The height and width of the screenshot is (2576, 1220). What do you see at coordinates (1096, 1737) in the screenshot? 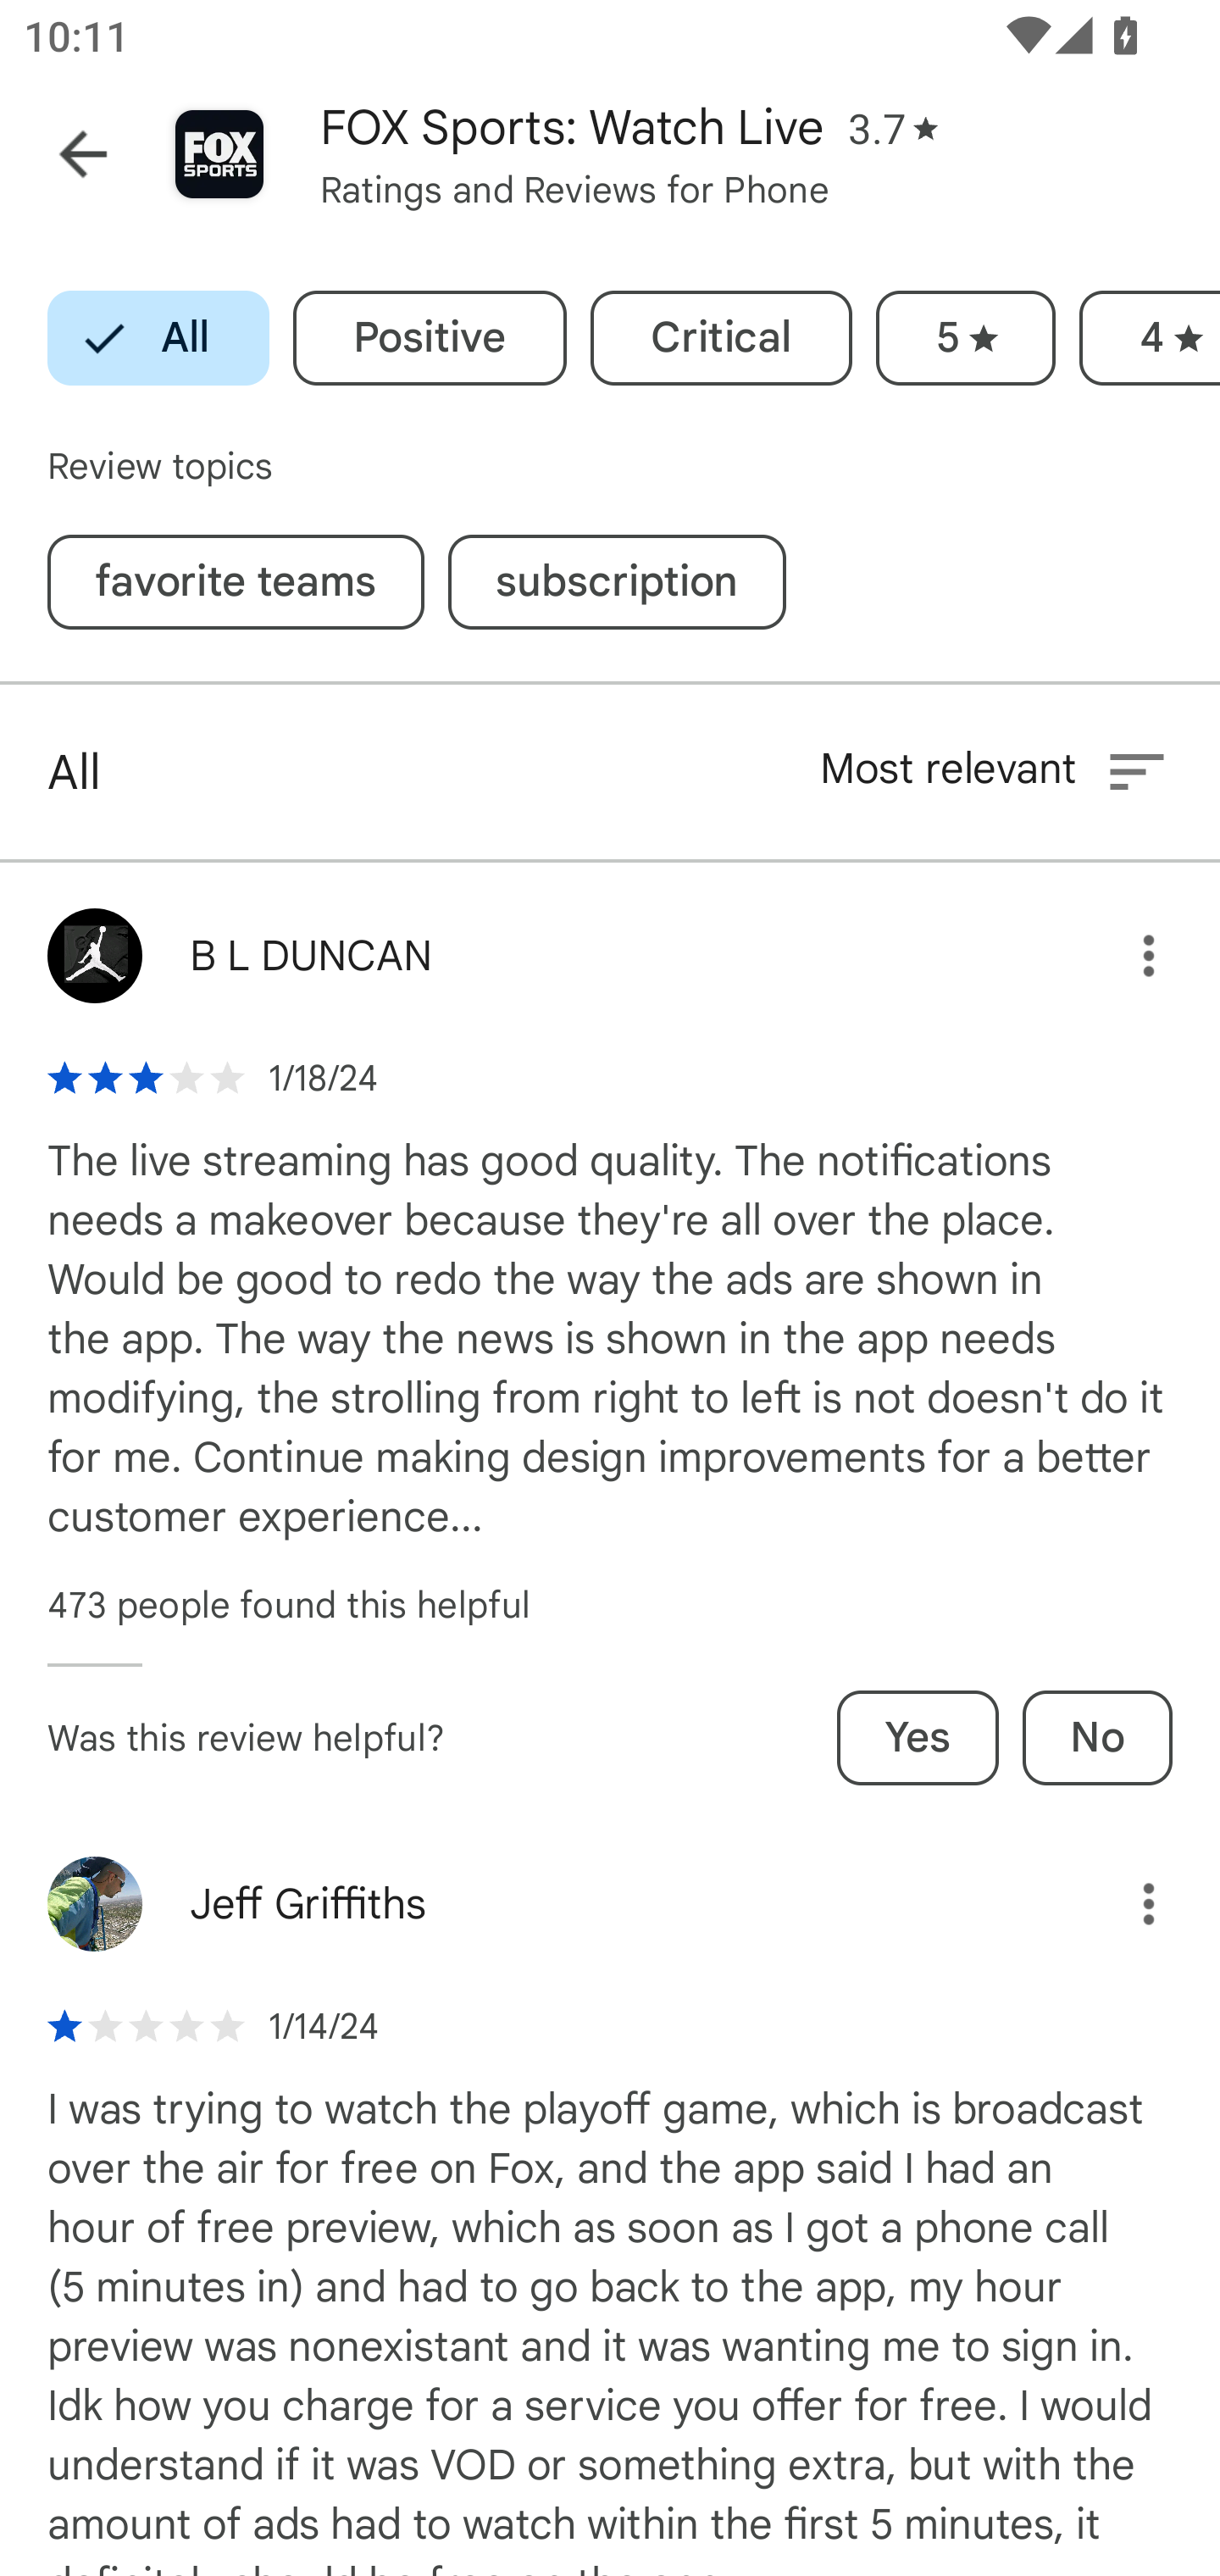
I see `No` at bounding box center [1096, 1737].